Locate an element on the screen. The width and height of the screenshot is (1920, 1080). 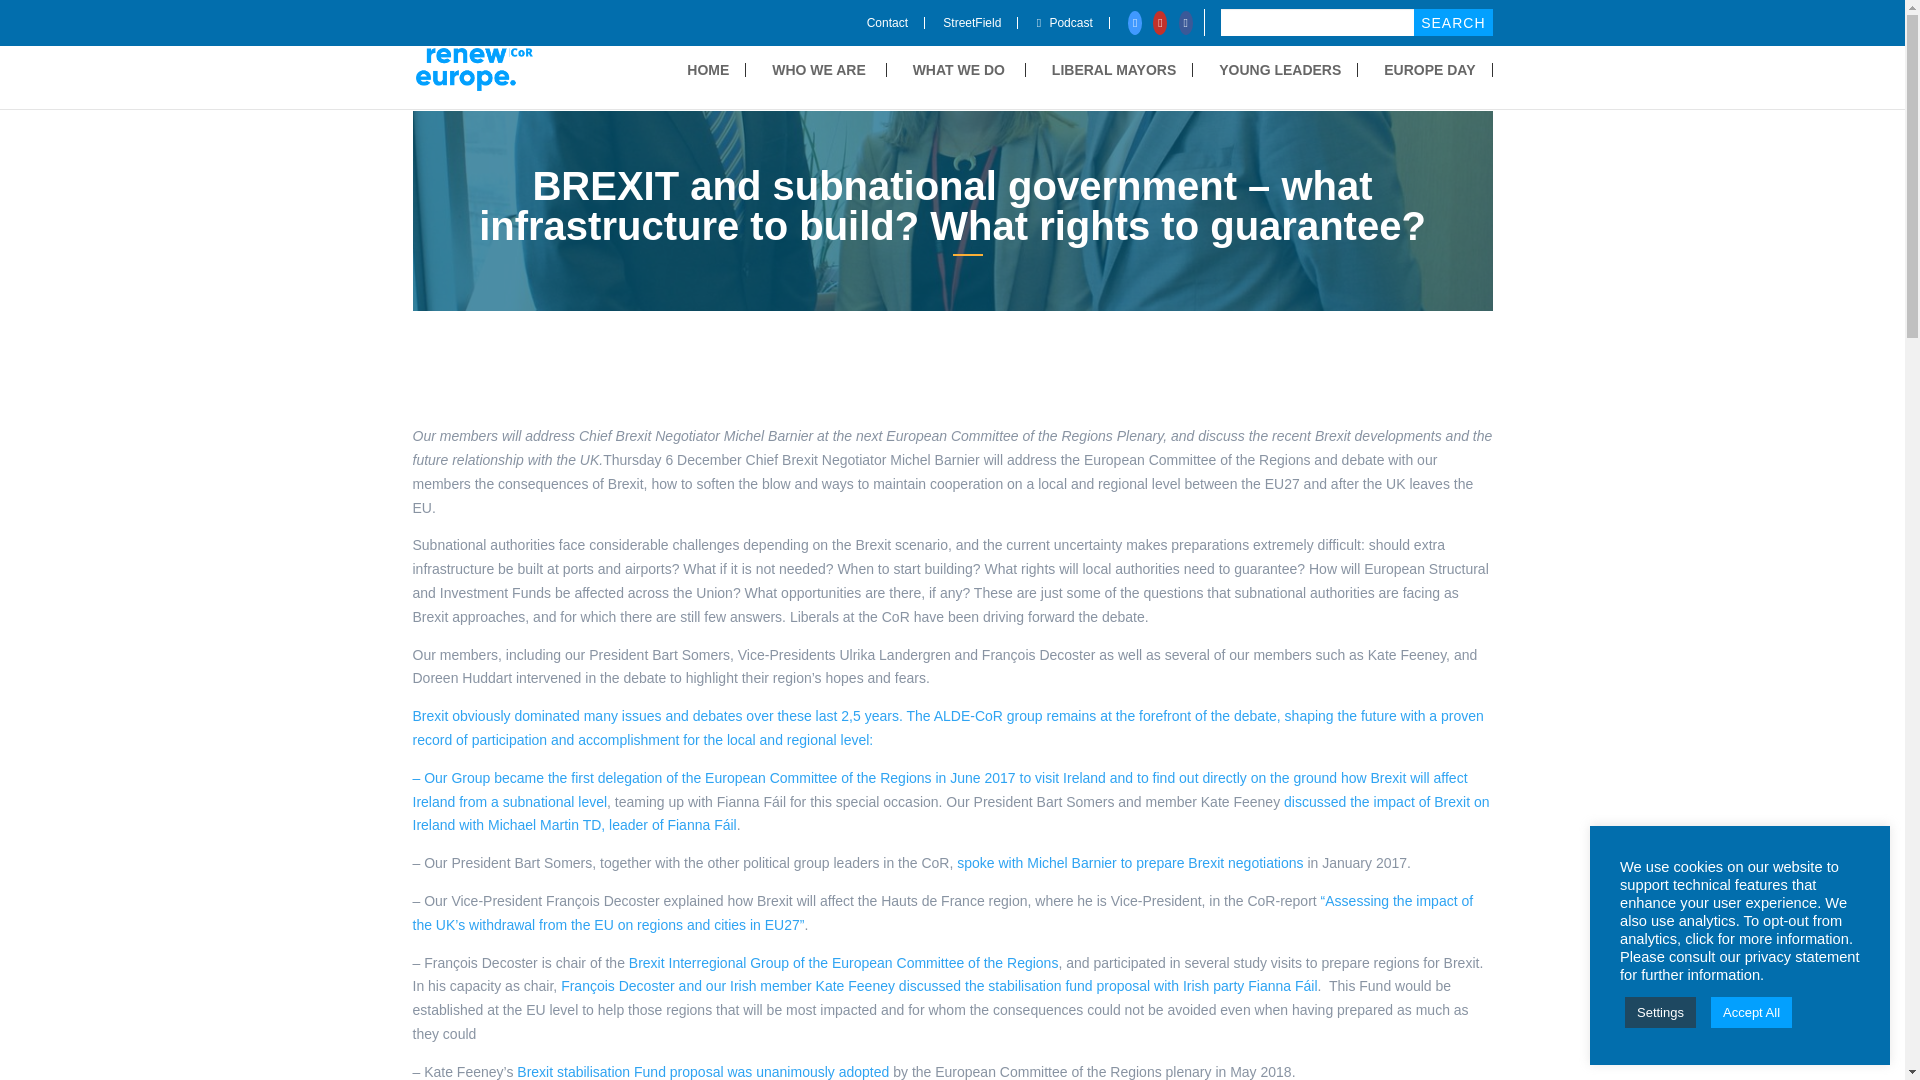
DCb4L7YXoAA1QzH is located at coordinates (952, 211).